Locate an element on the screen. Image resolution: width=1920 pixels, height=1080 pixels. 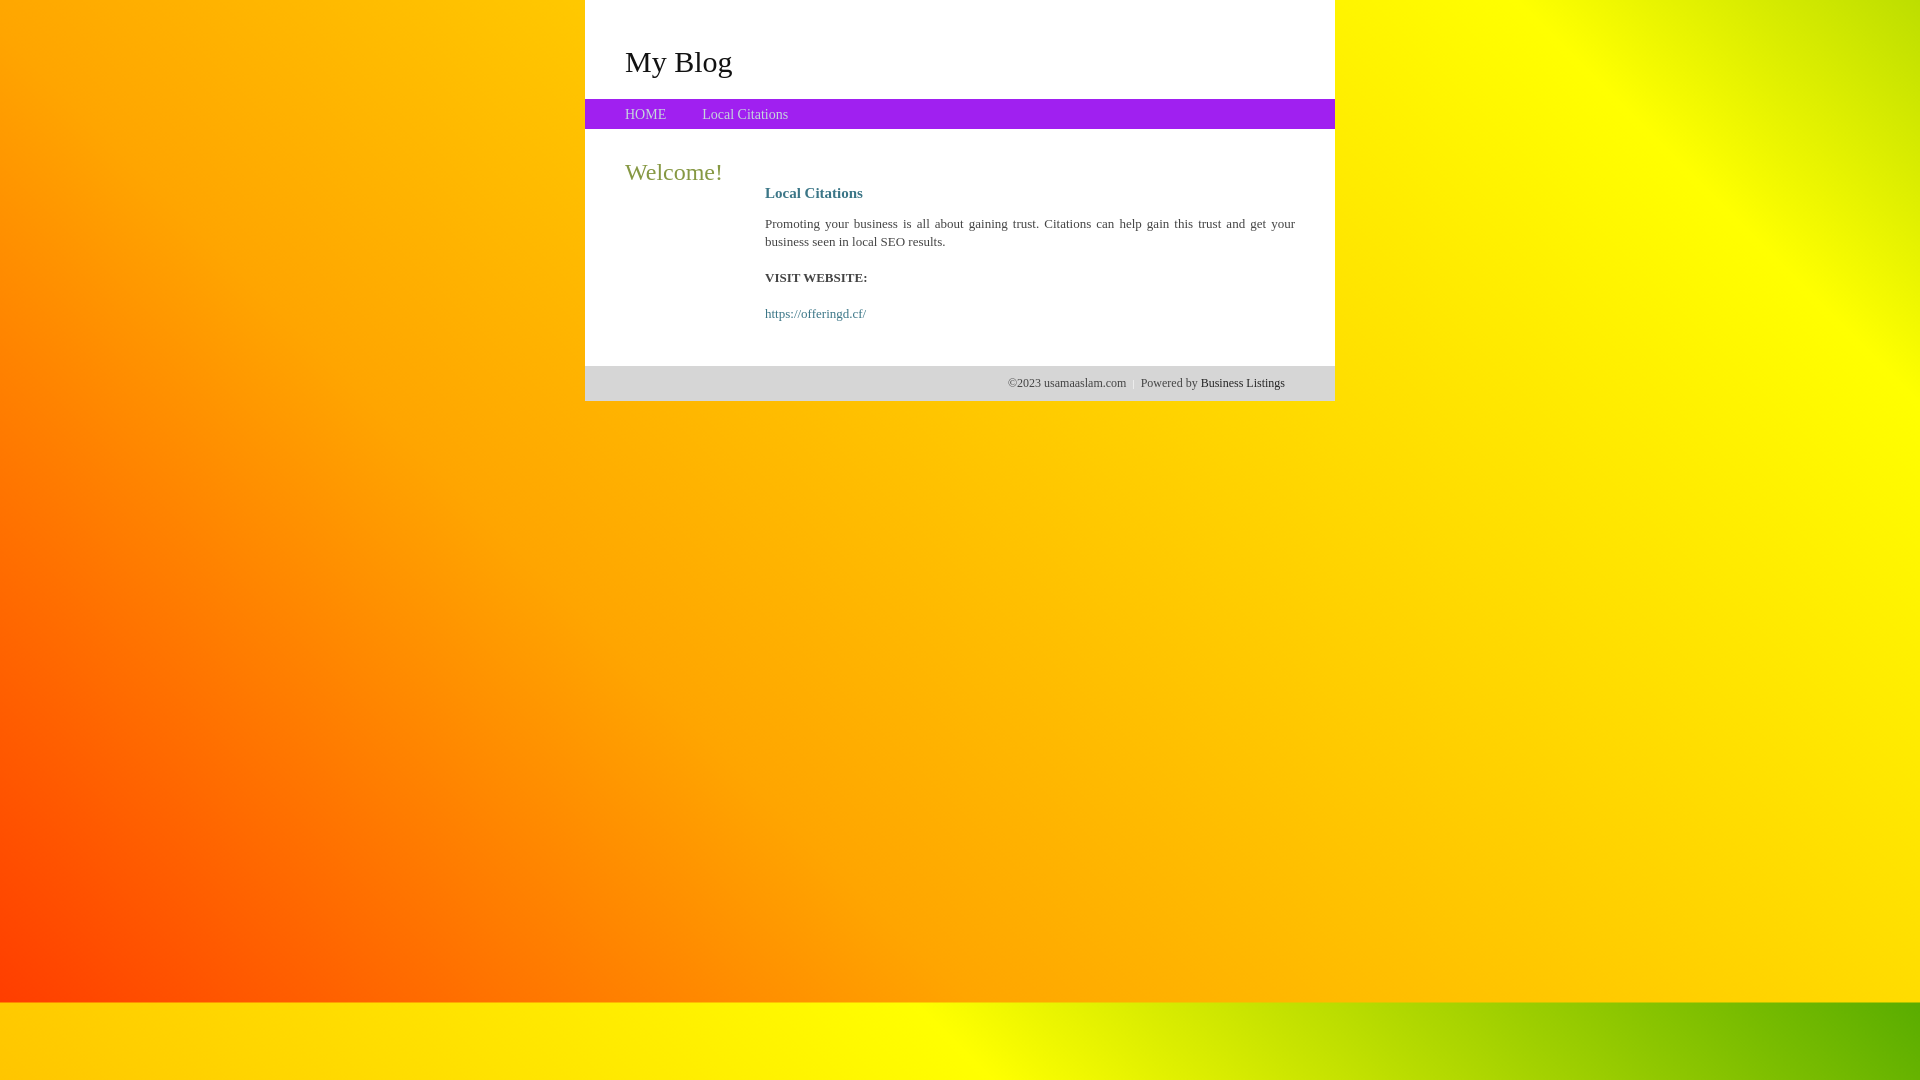
Business Listings is located at coordinates (1243, 383).